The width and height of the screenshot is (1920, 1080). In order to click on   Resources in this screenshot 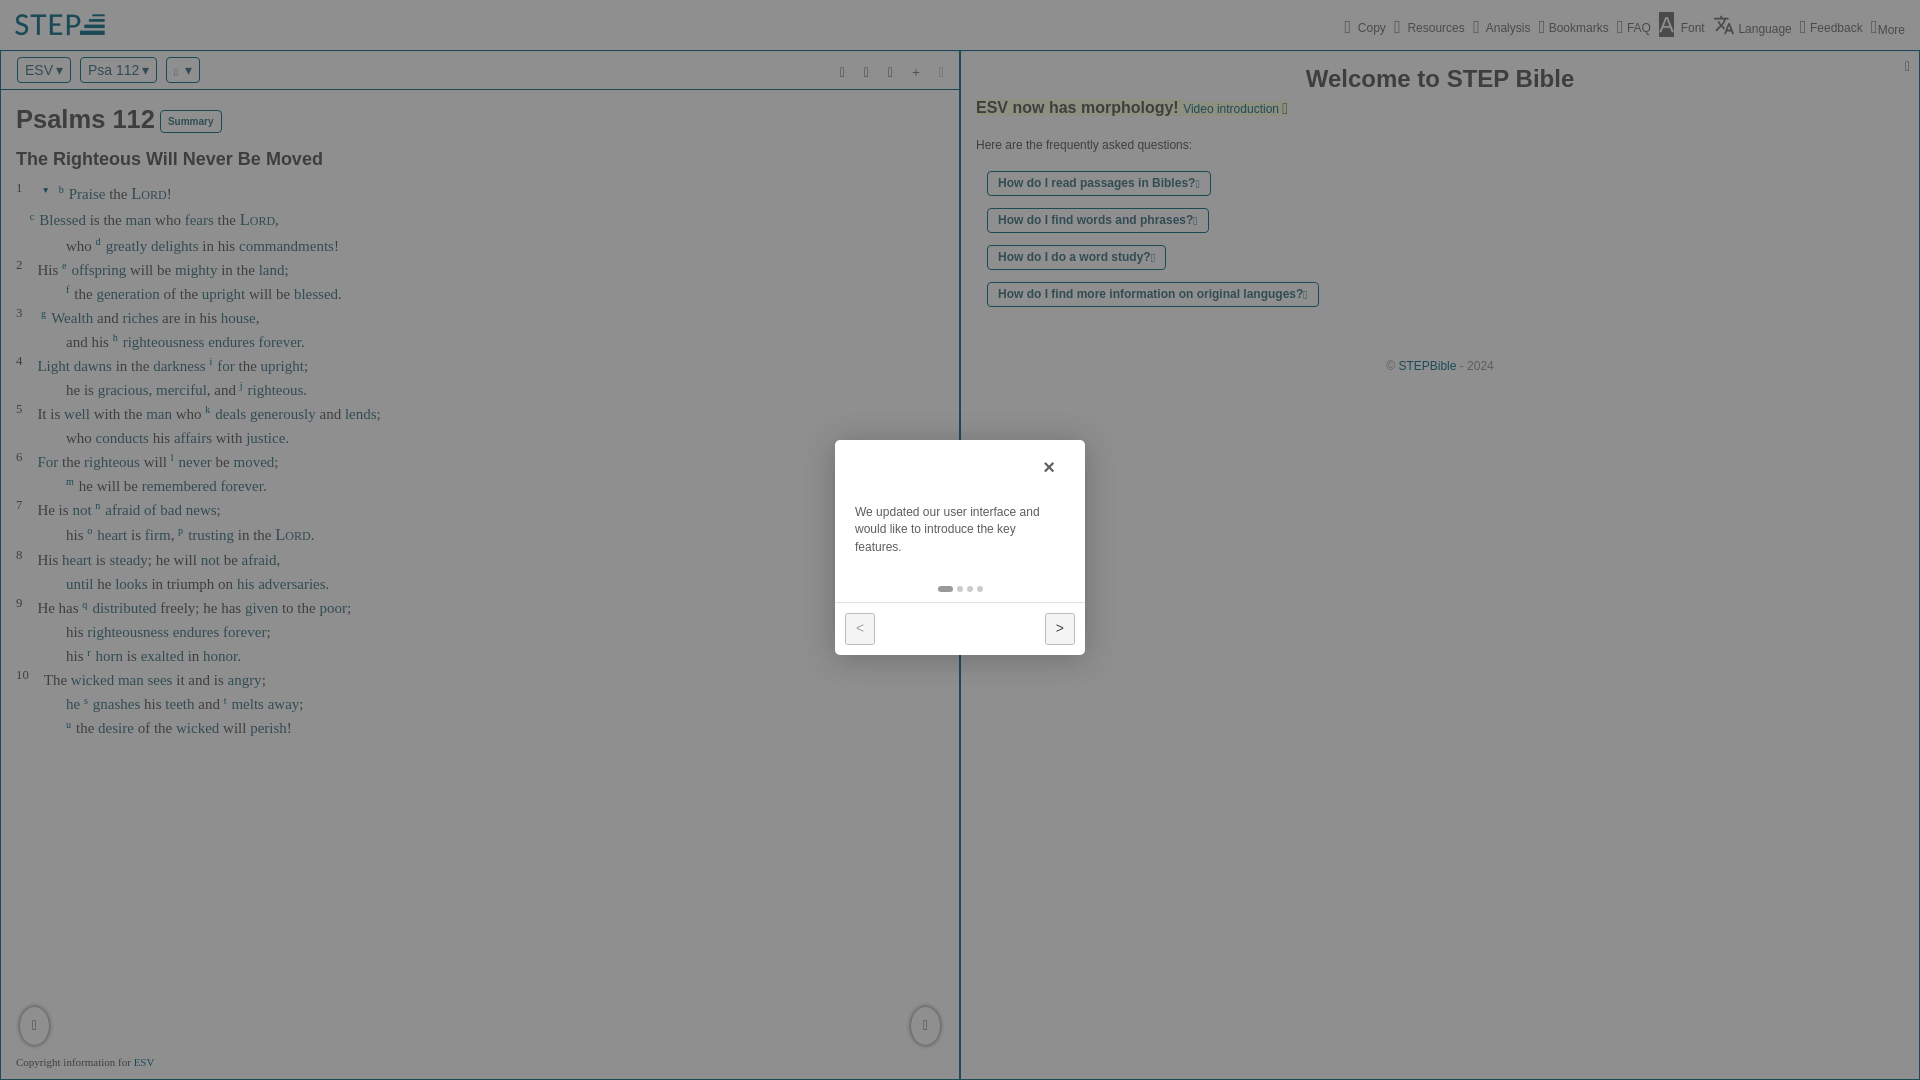, I will do `click(1426, 27)`.